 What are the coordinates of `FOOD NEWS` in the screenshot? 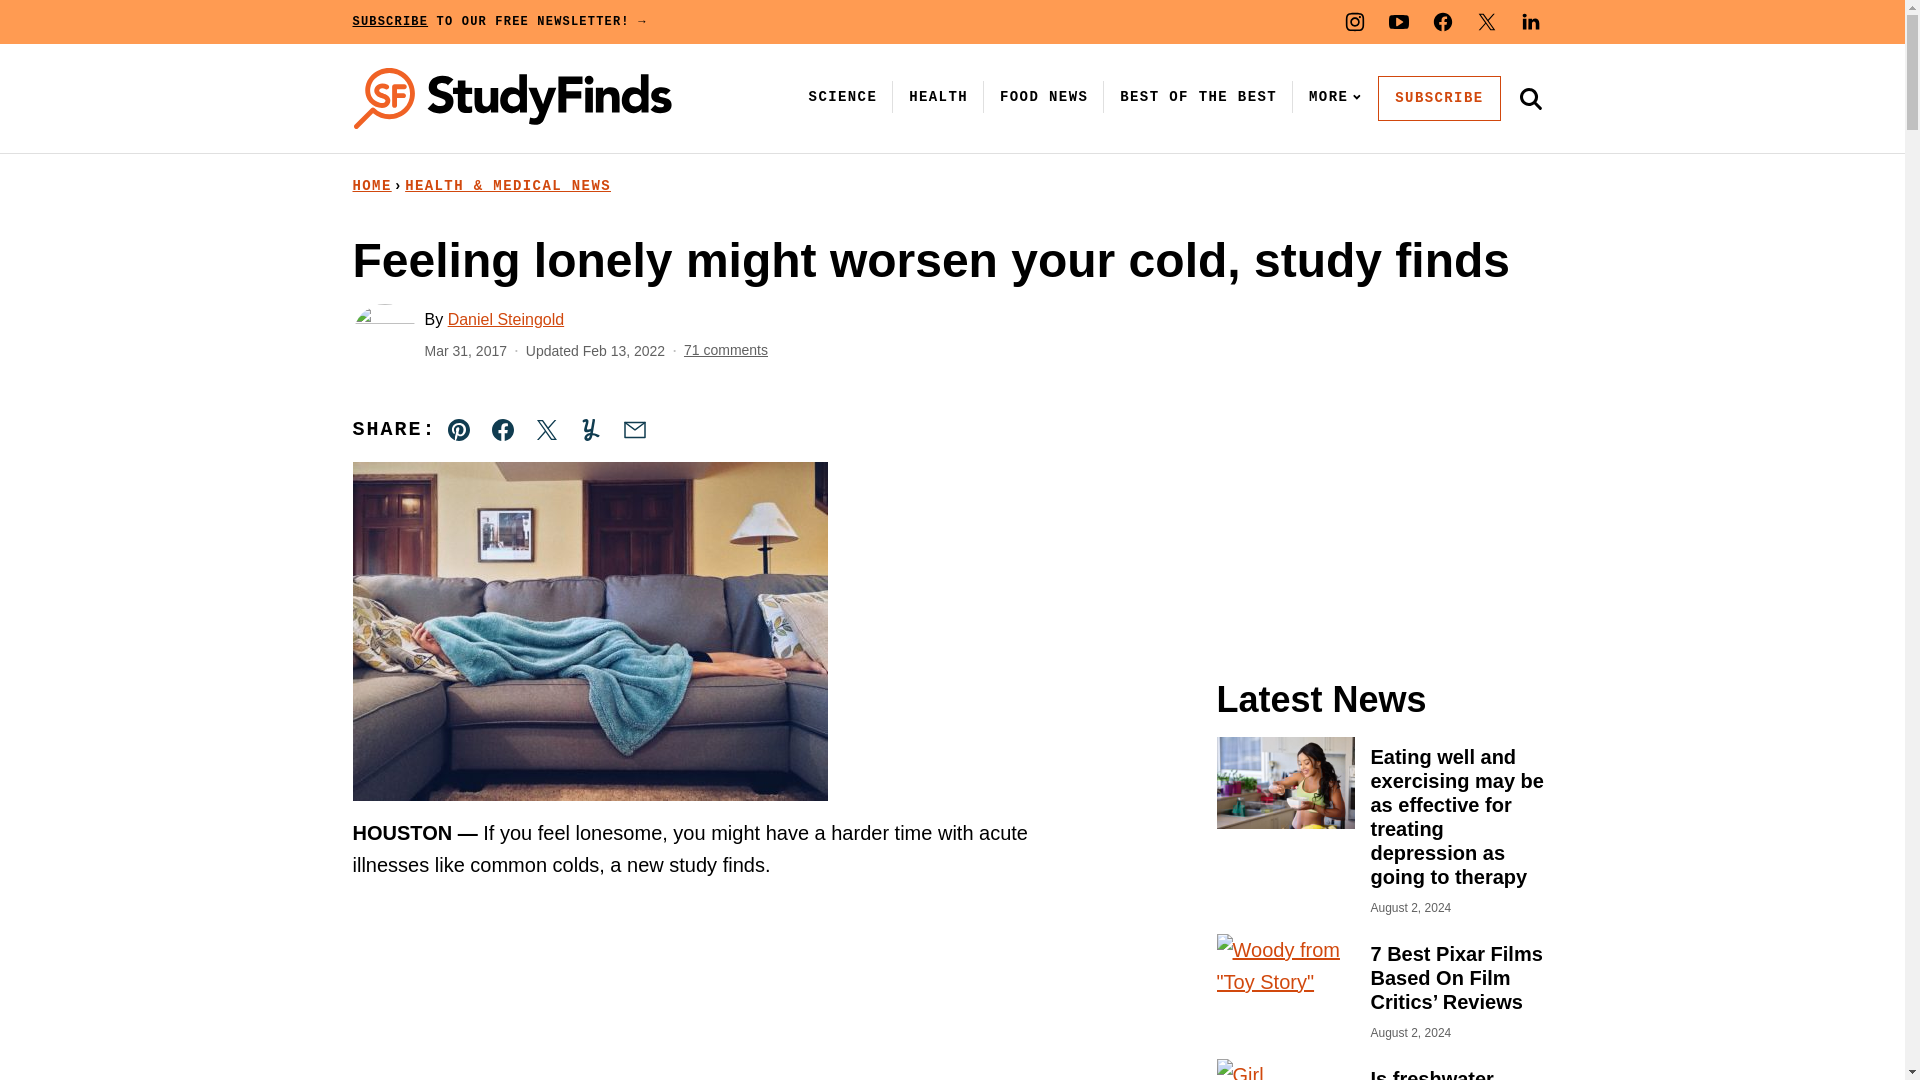 It's located at (1044, 96).